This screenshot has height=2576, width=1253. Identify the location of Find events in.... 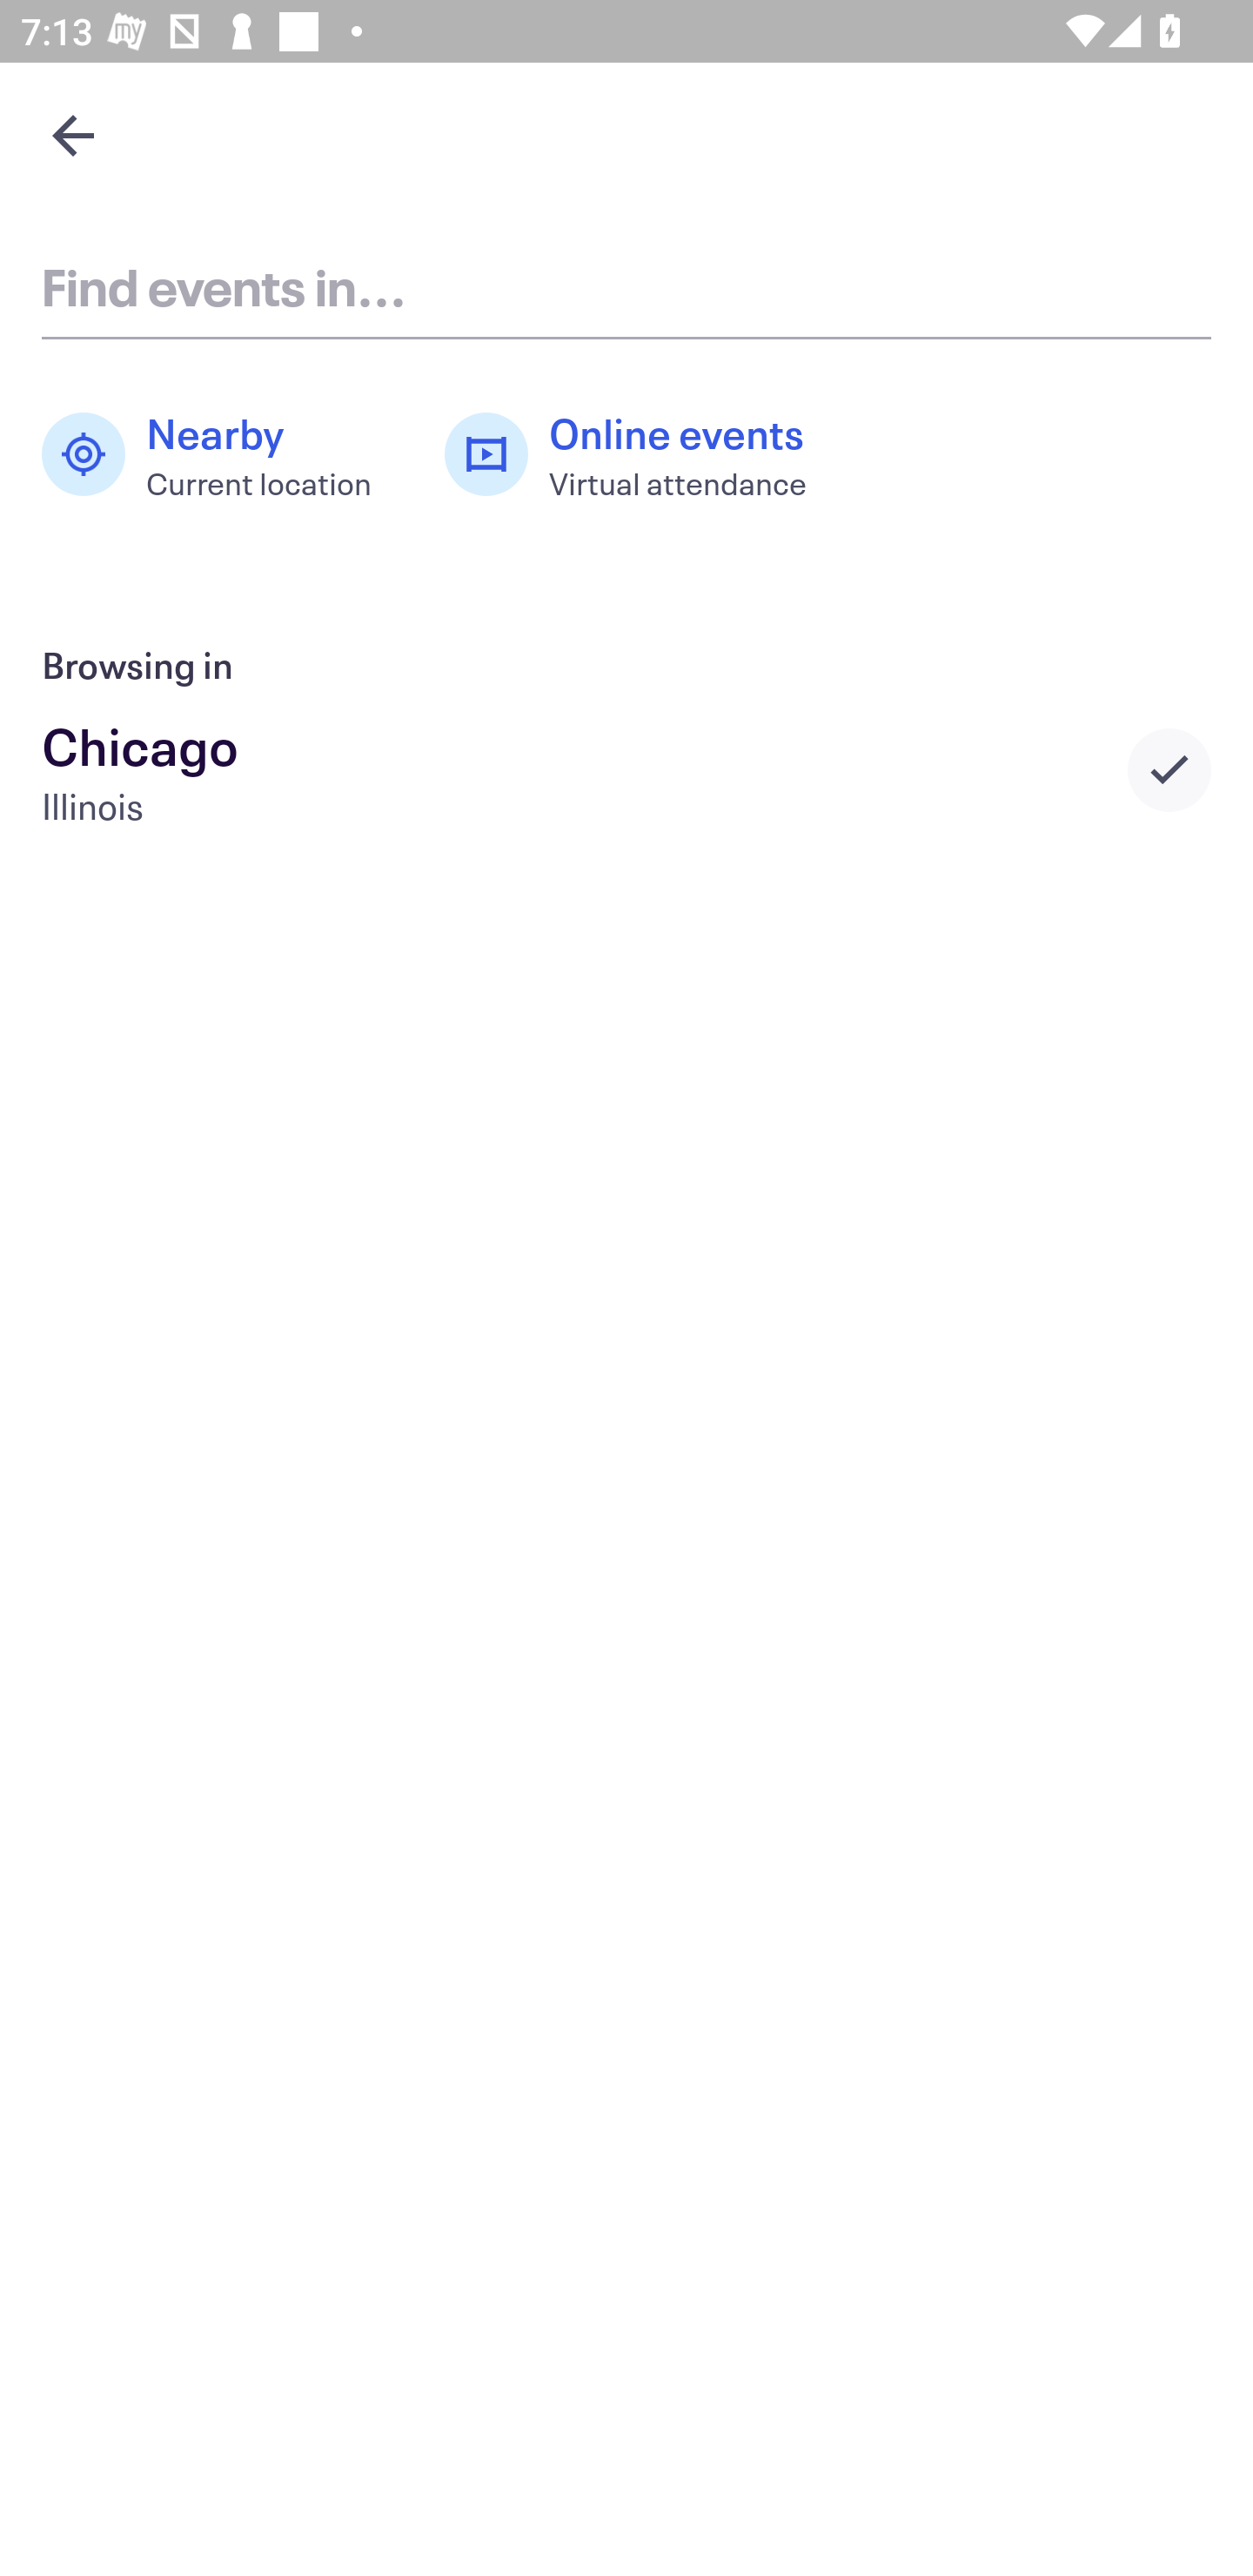
(626, 285).